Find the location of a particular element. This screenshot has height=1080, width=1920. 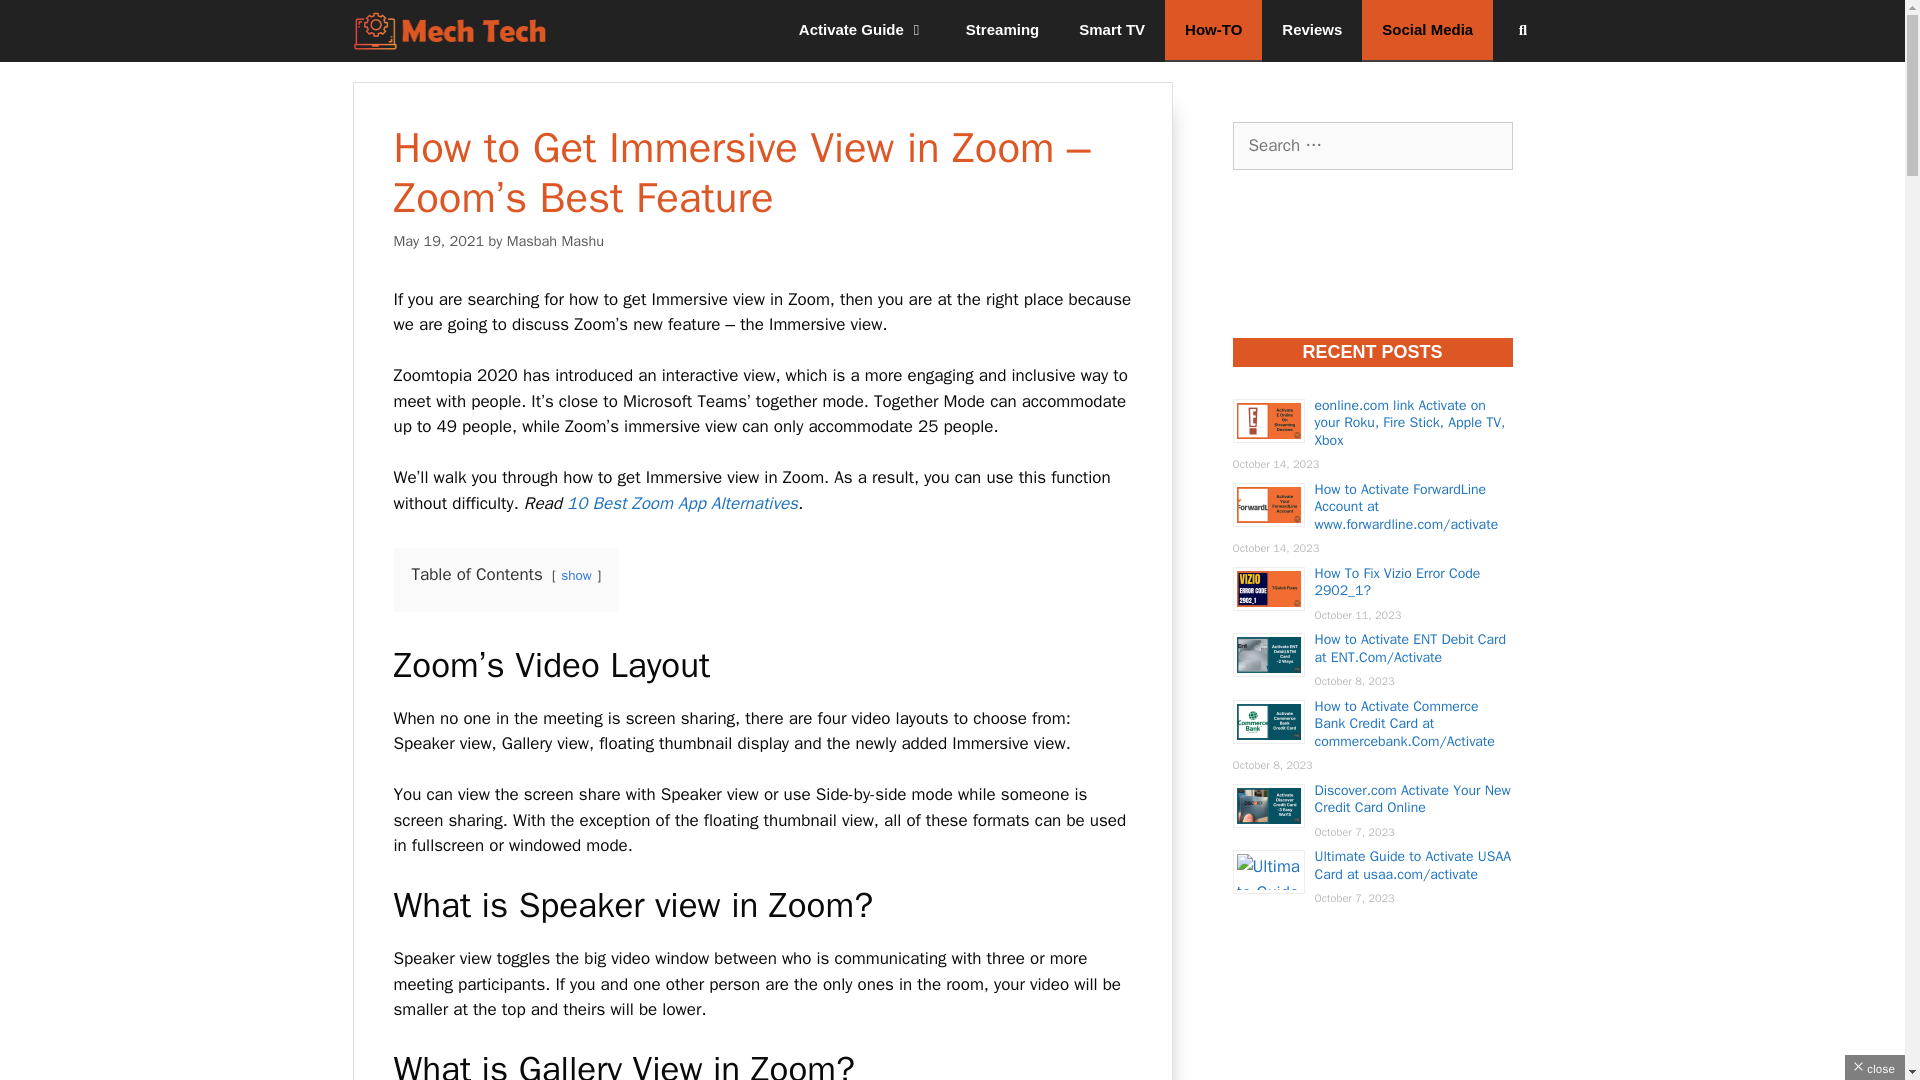

Reviews is located at coordinates (1311, 30).